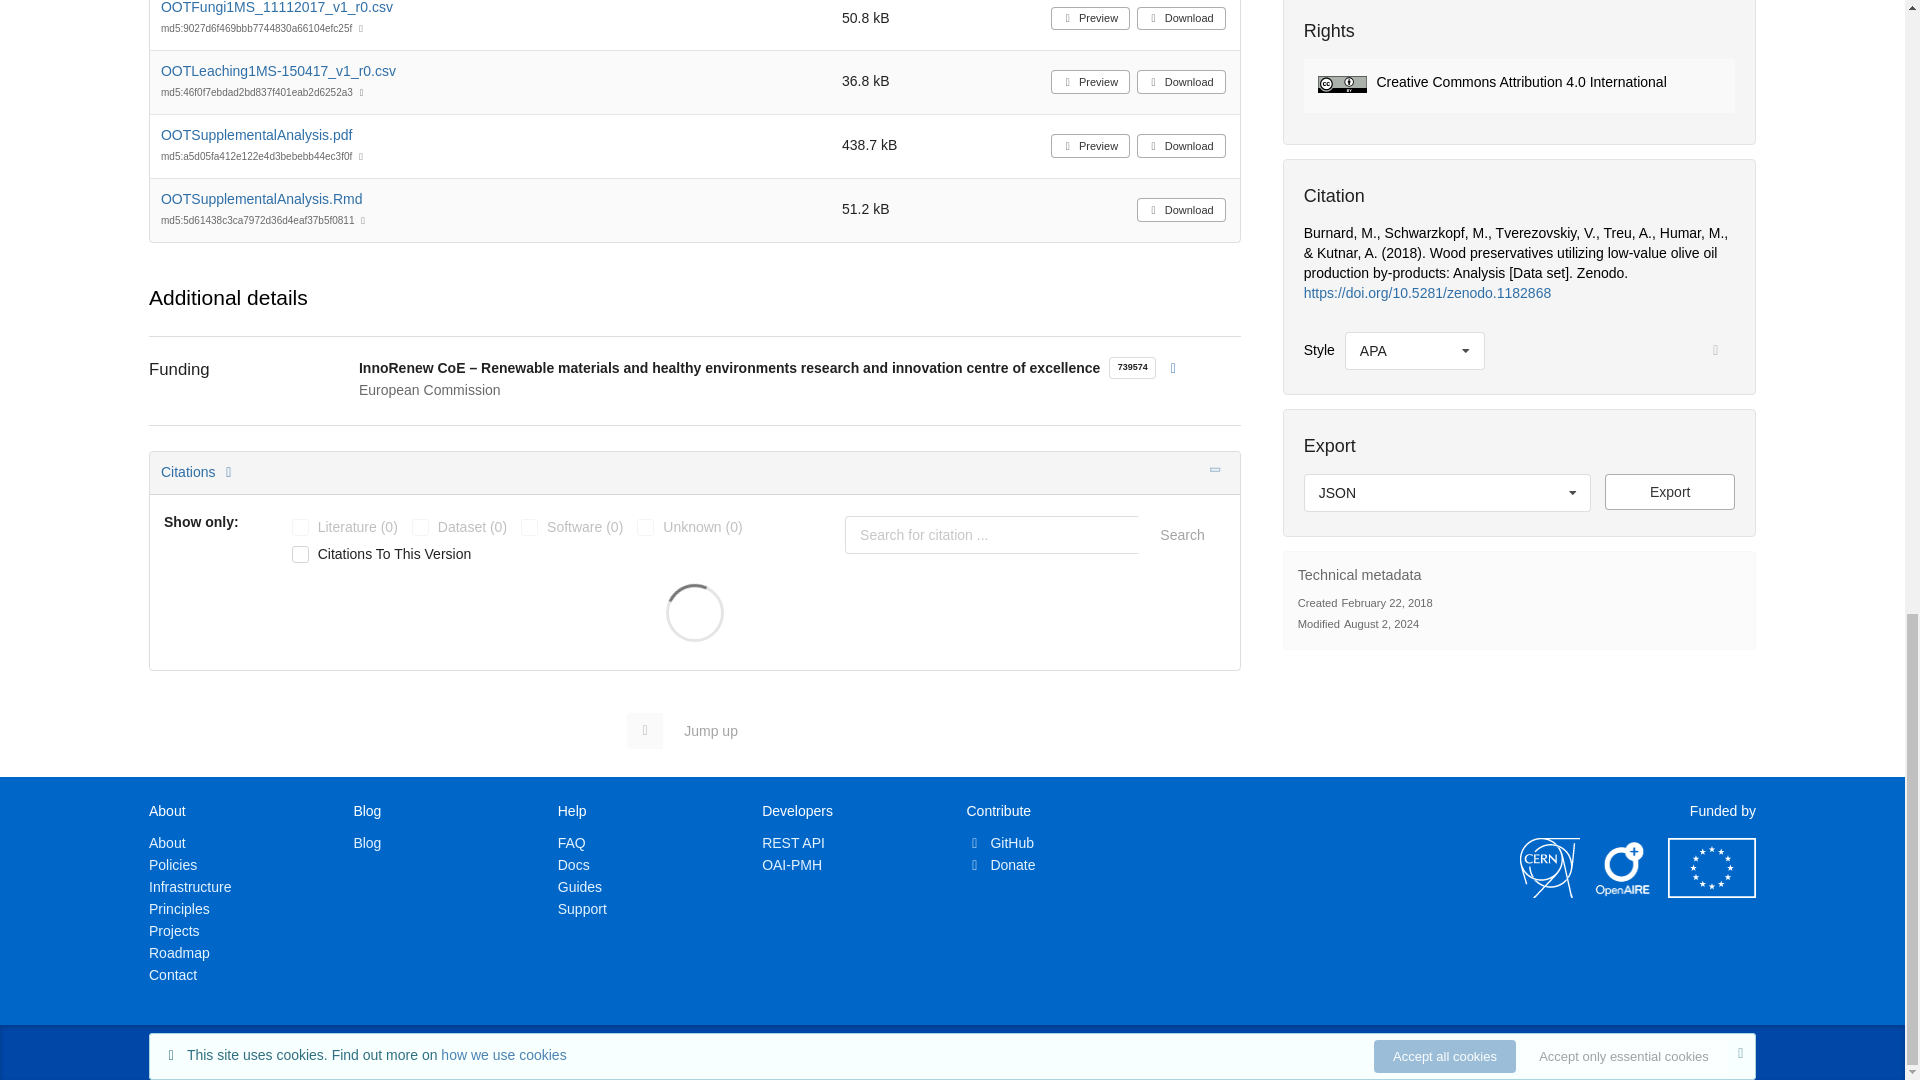  Describe the element at coordinates (1181, 210) in the screenshot. I see `Download` at that location.